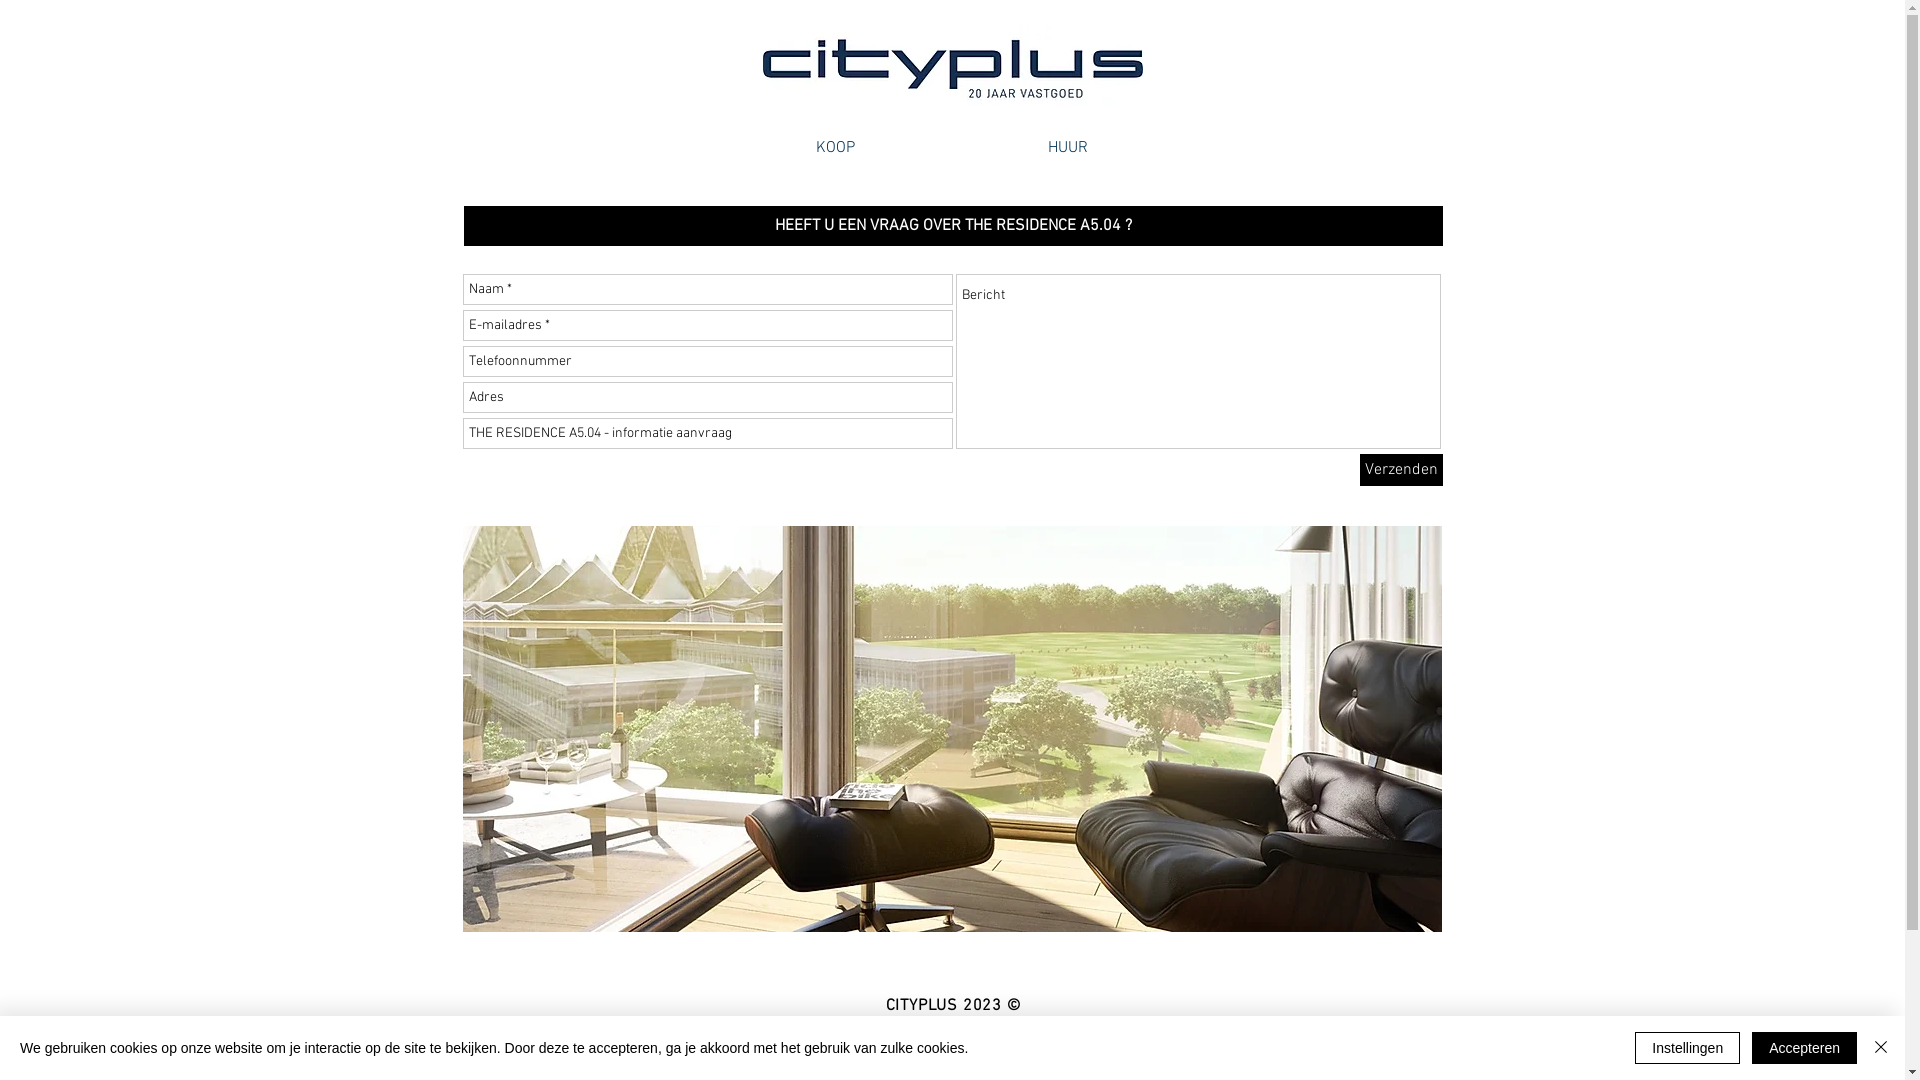 The width and height of the screenshot is (1920, 1080). What do you see at coordinates (1402, 470) in the screenshot?
I see `Verzenden` at bounding box center [1402, 470].